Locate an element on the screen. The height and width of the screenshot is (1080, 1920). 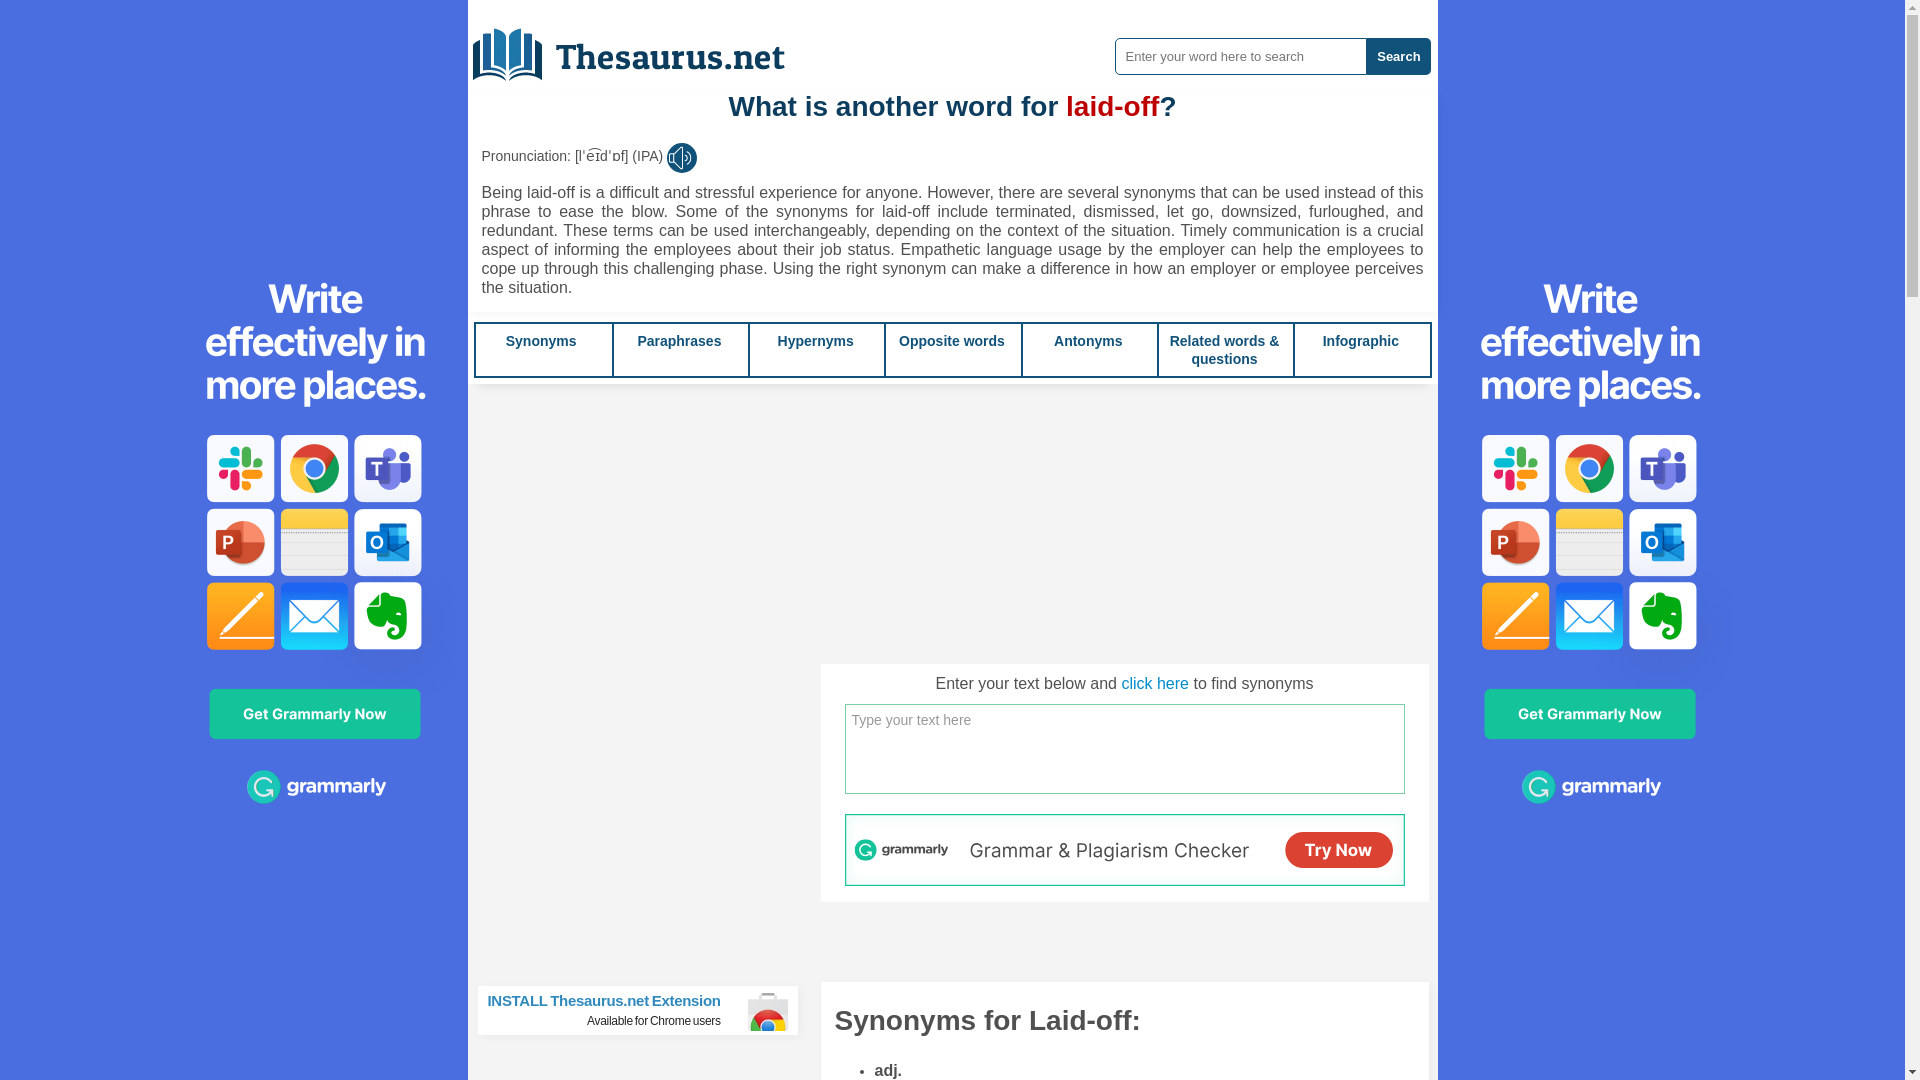
Synonyms is located at coordinates (542, 340).